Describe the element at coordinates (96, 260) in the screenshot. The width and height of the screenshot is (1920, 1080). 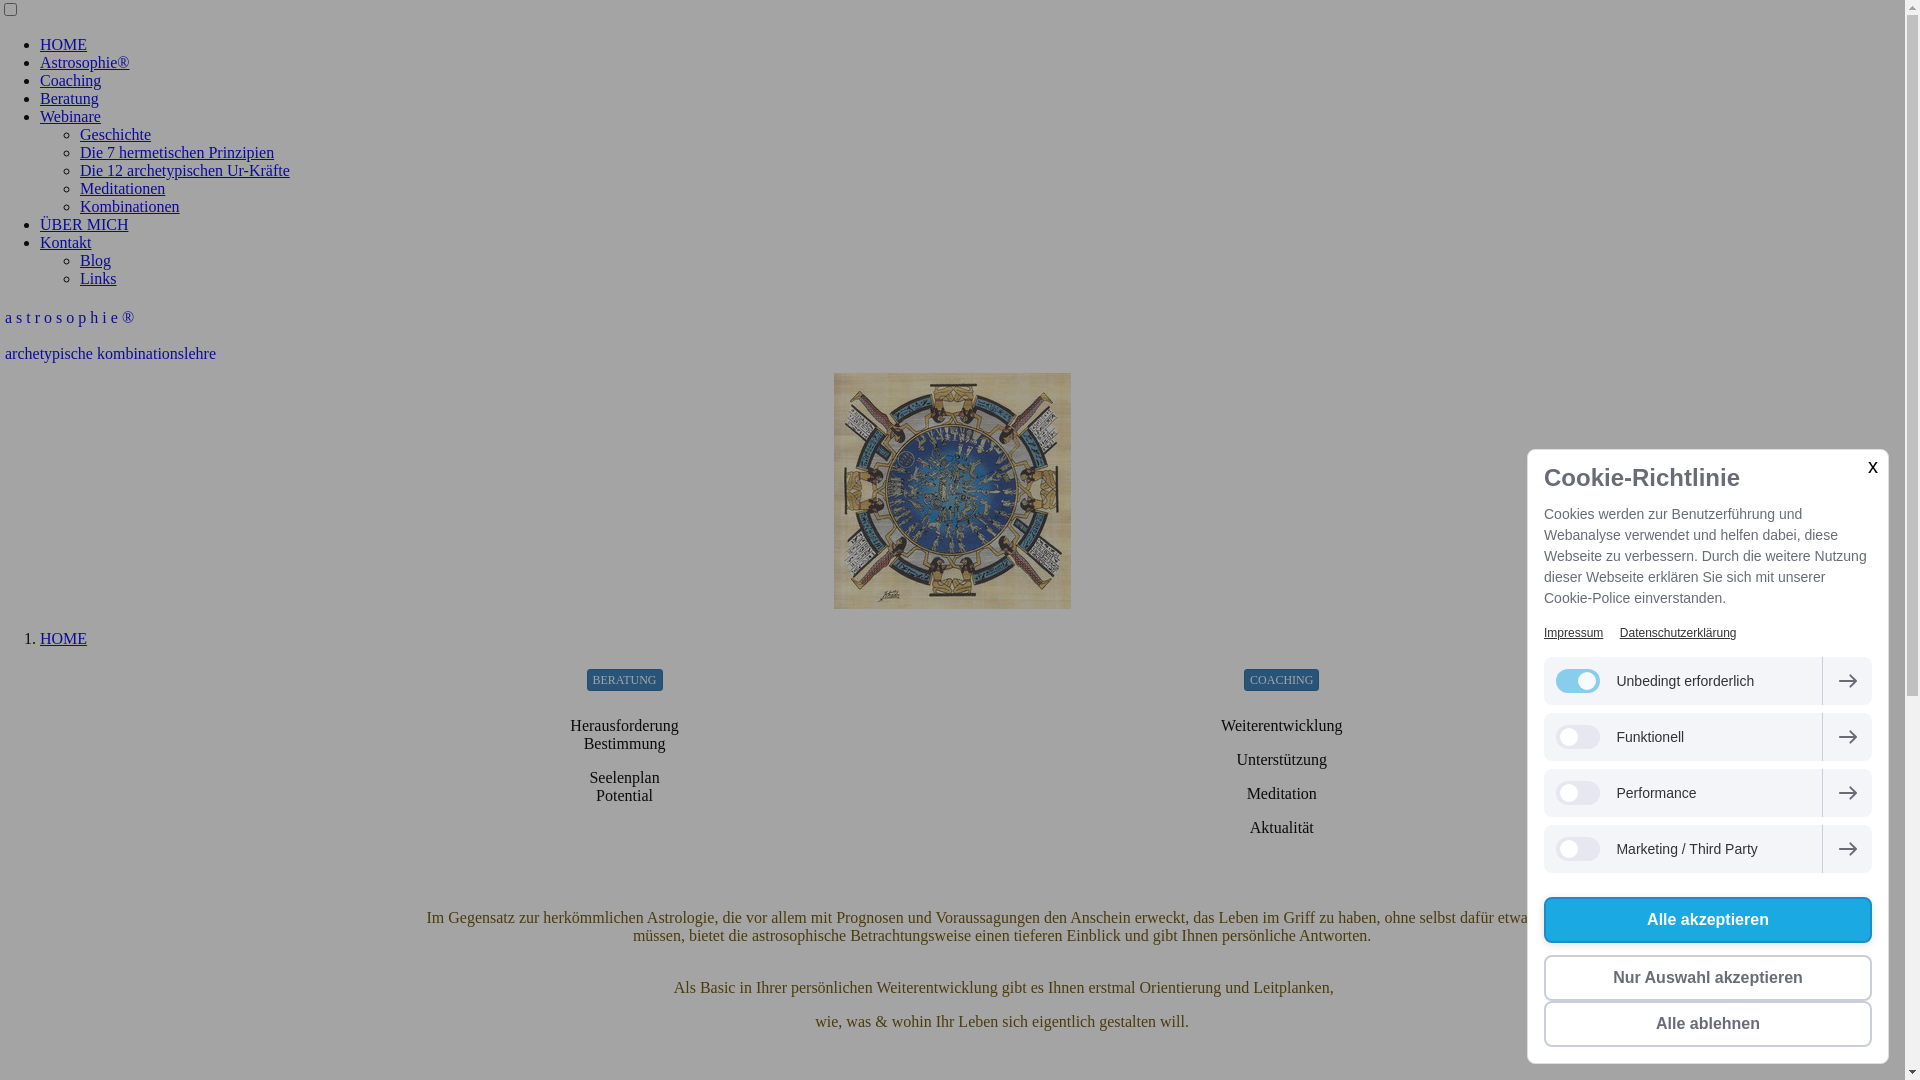
I see `Blog` at that location.